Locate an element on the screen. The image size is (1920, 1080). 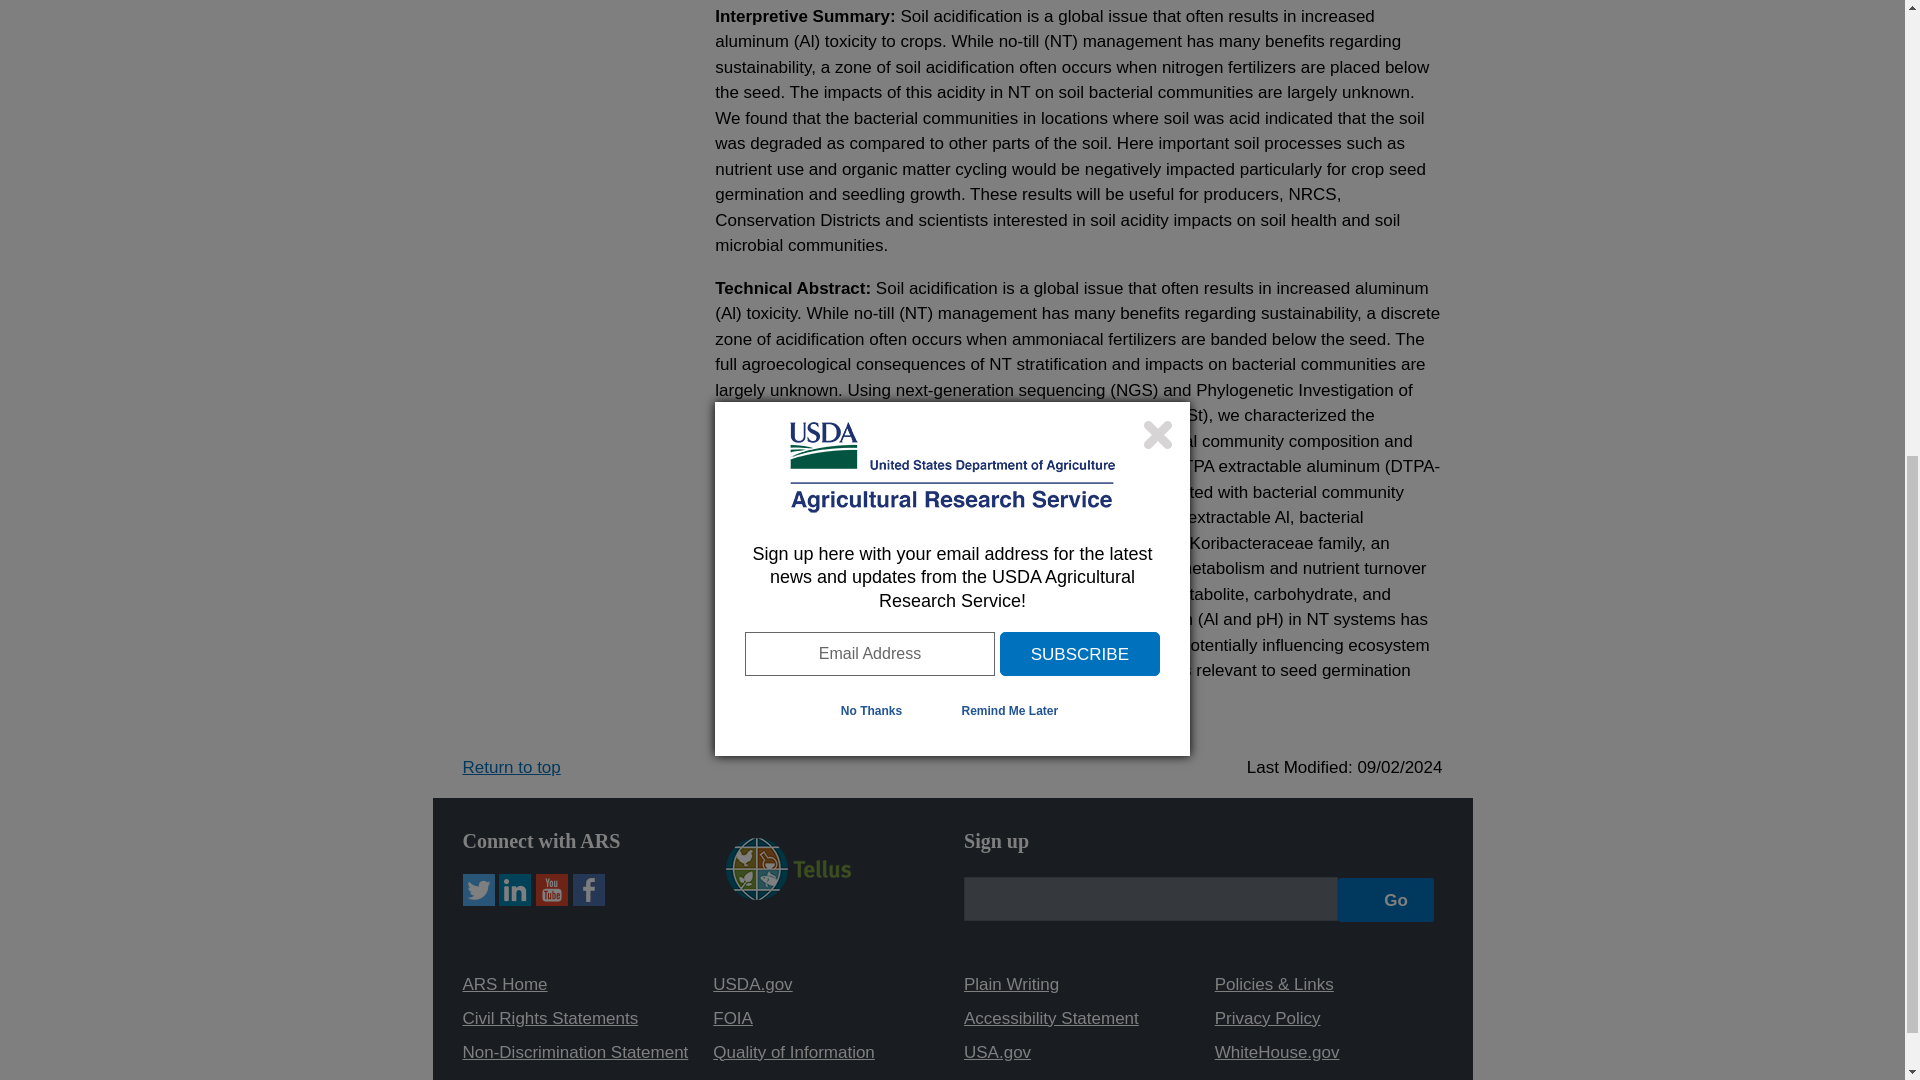
Twitter is located at coordinates (478, 890).